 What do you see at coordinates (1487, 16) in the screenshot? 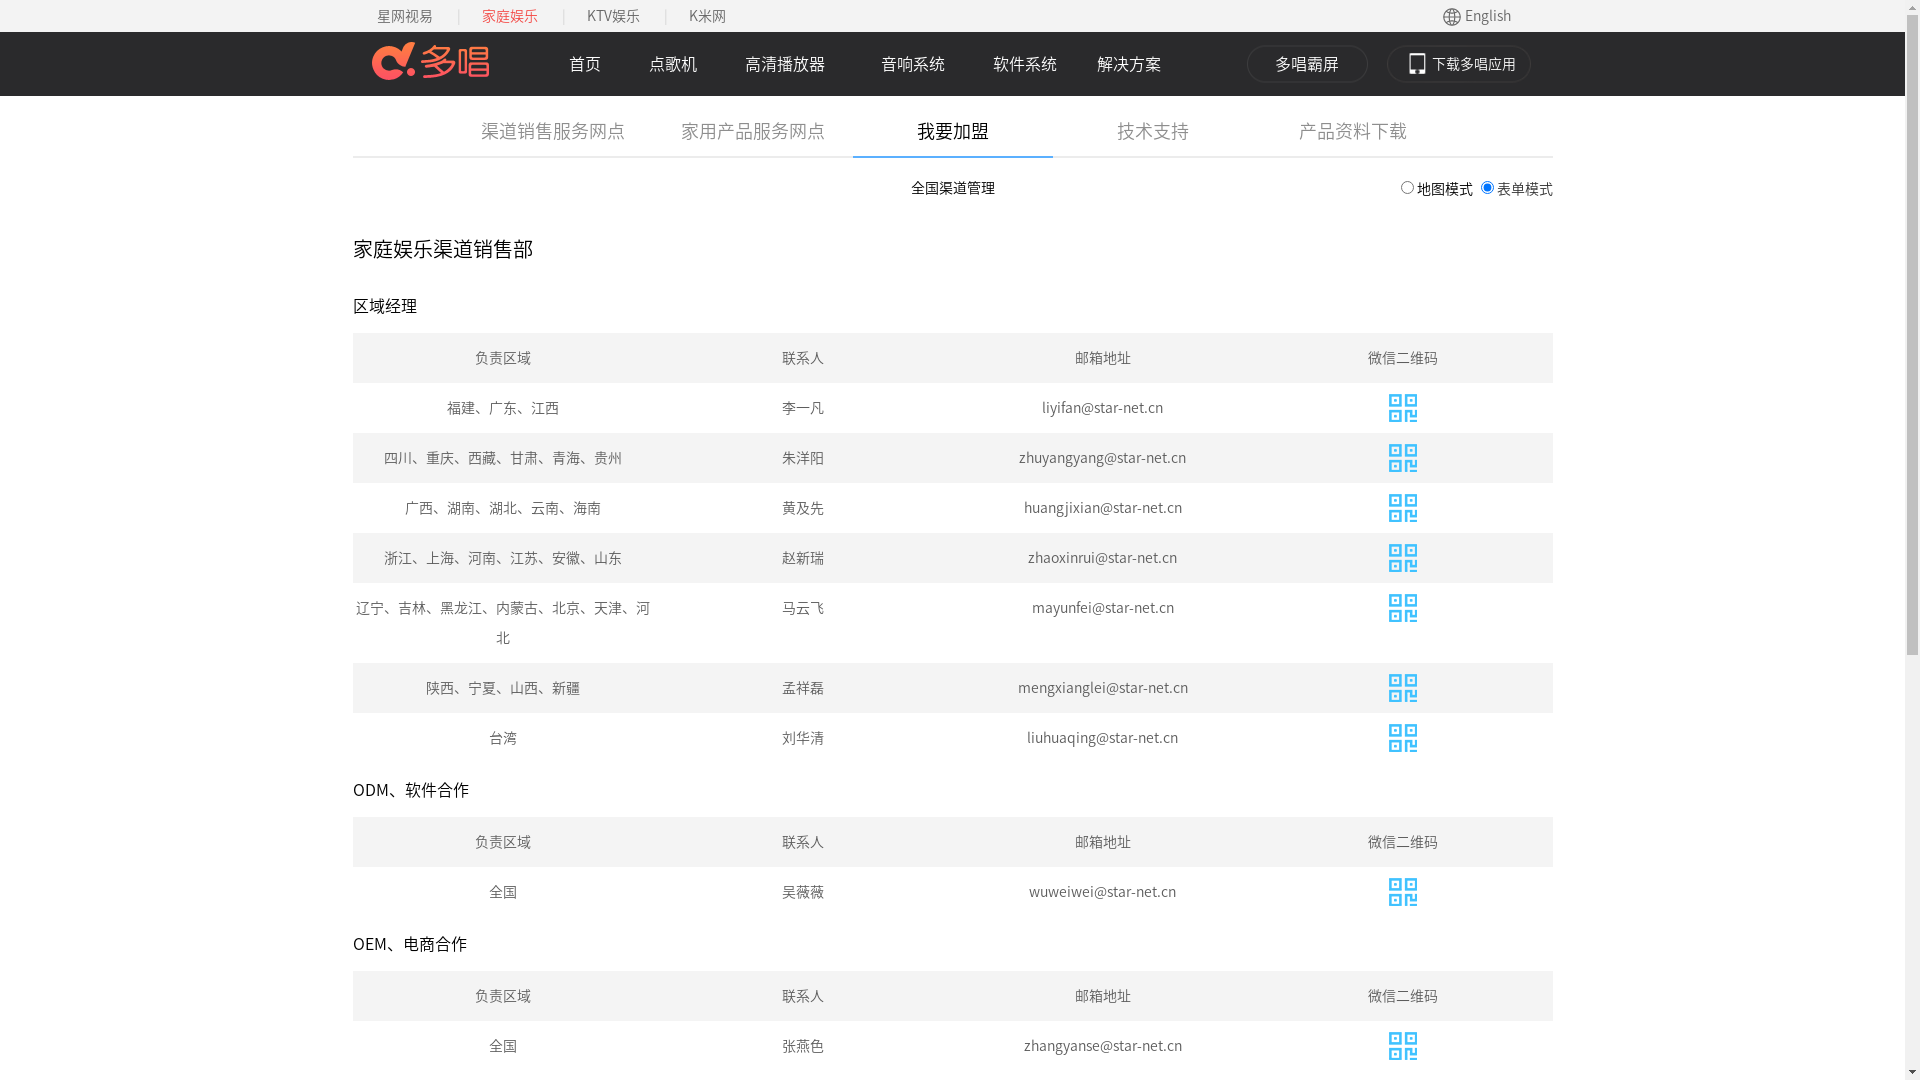
I see `English` at bounding box center [1487, 16].